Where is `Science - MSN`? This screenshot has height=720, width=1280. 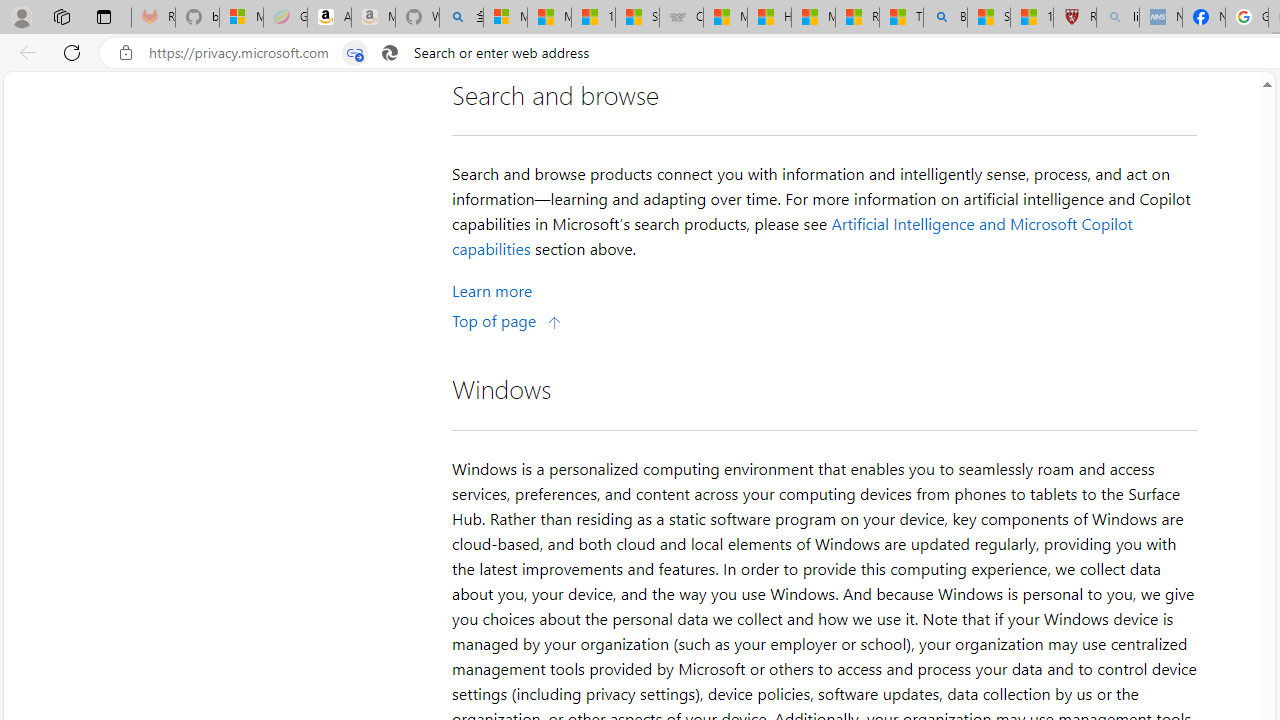 Science - MSN is located at coordinates (988, 18).